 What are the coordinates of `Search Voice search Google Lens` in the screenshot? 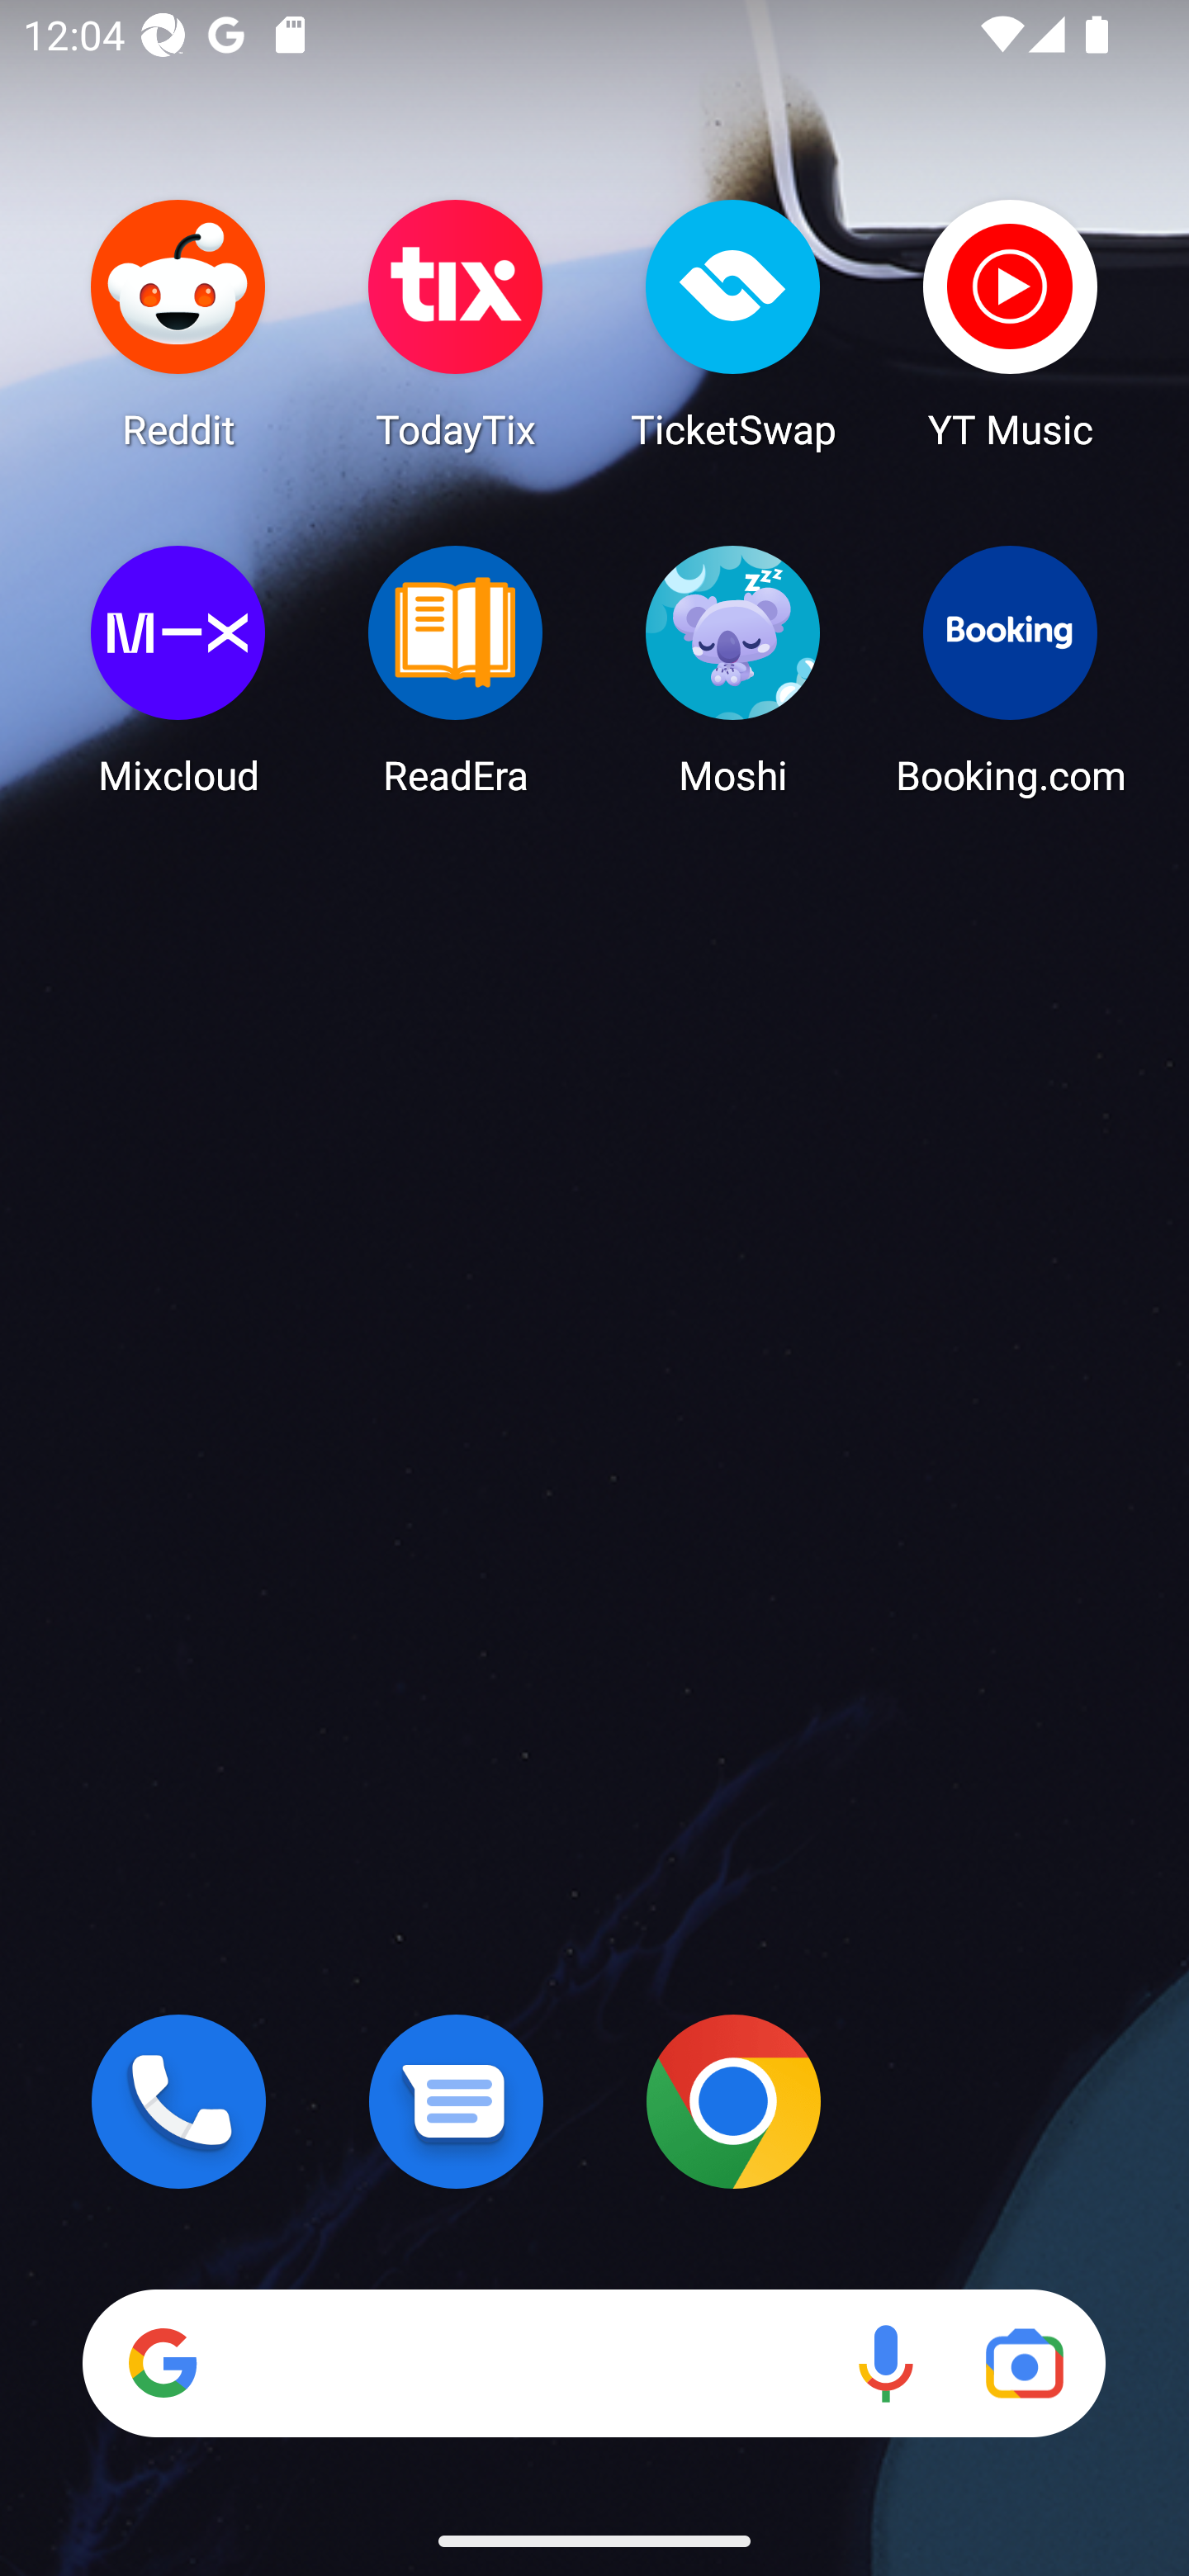 It's located at (594, 2363).